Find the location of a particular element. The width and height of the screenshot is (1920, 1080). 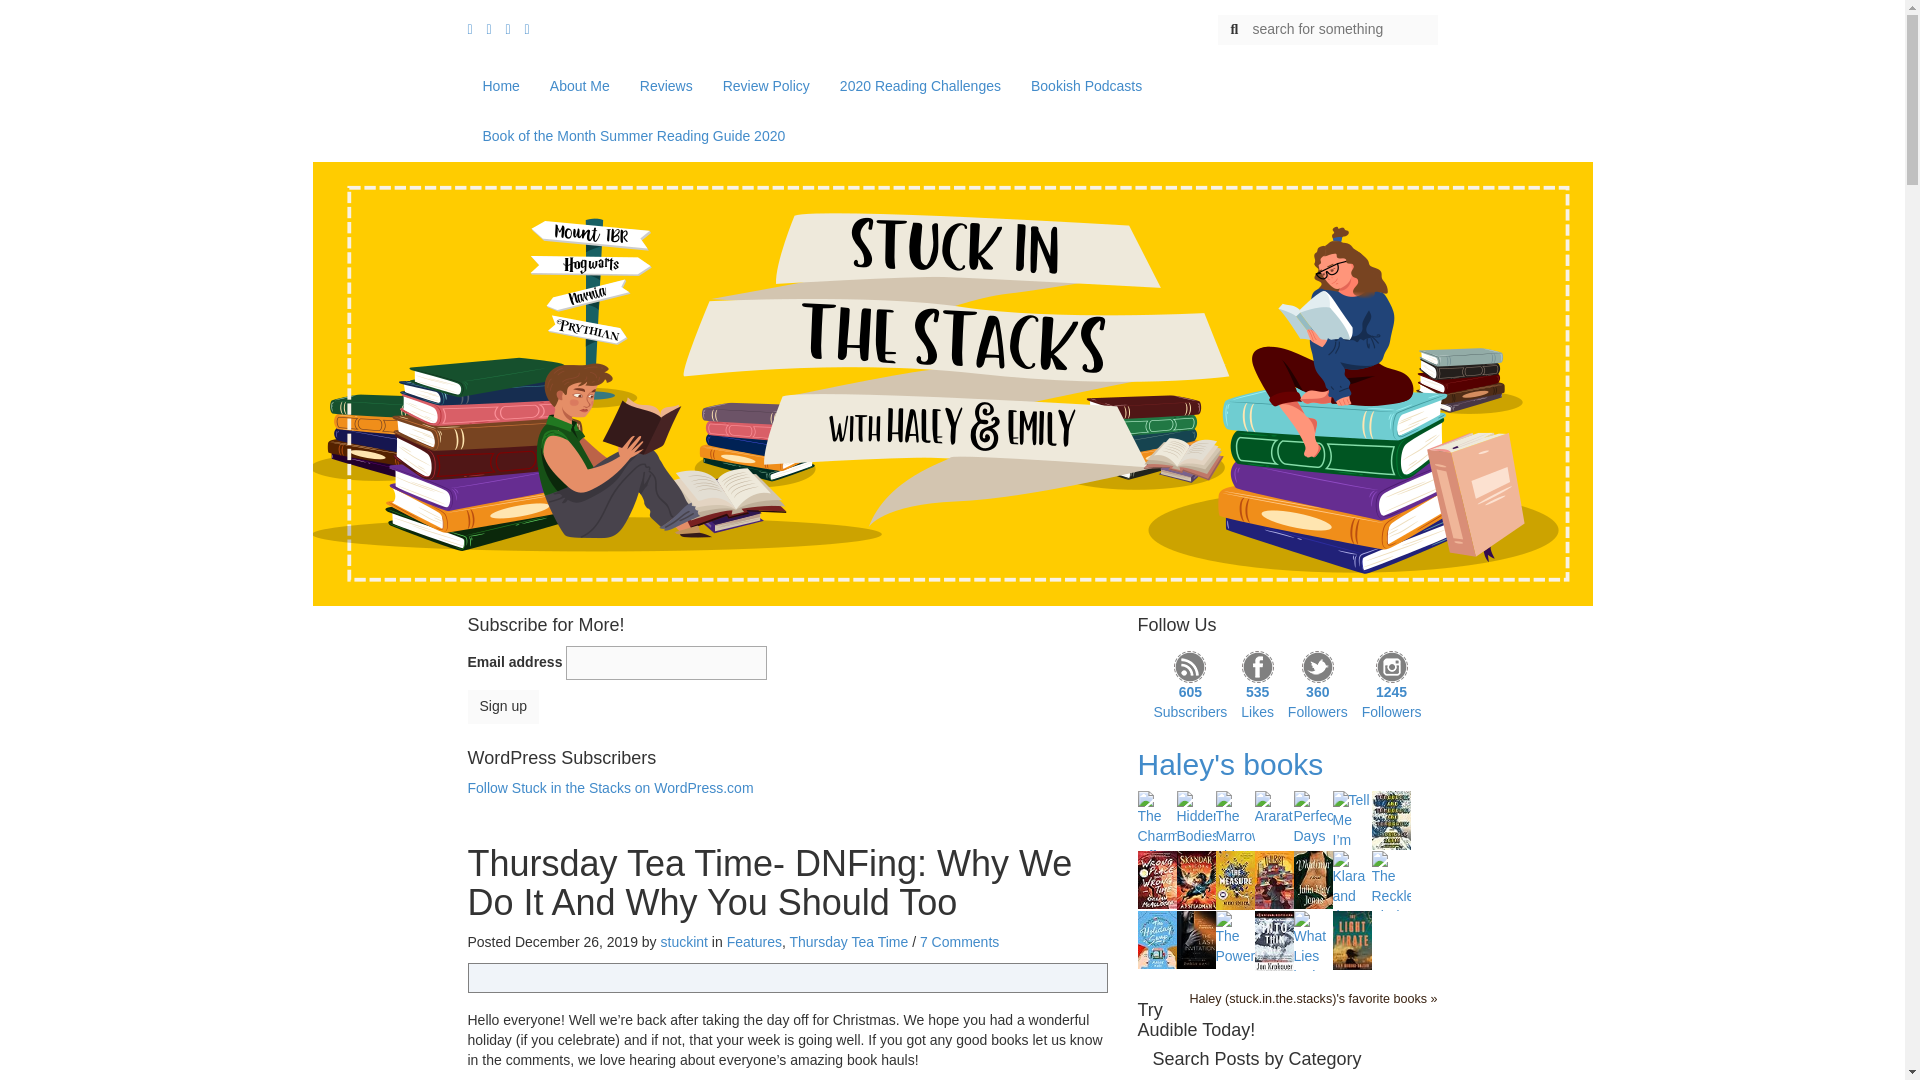

Wrong Place Wrong Time is located at coordinates (1157, 878).